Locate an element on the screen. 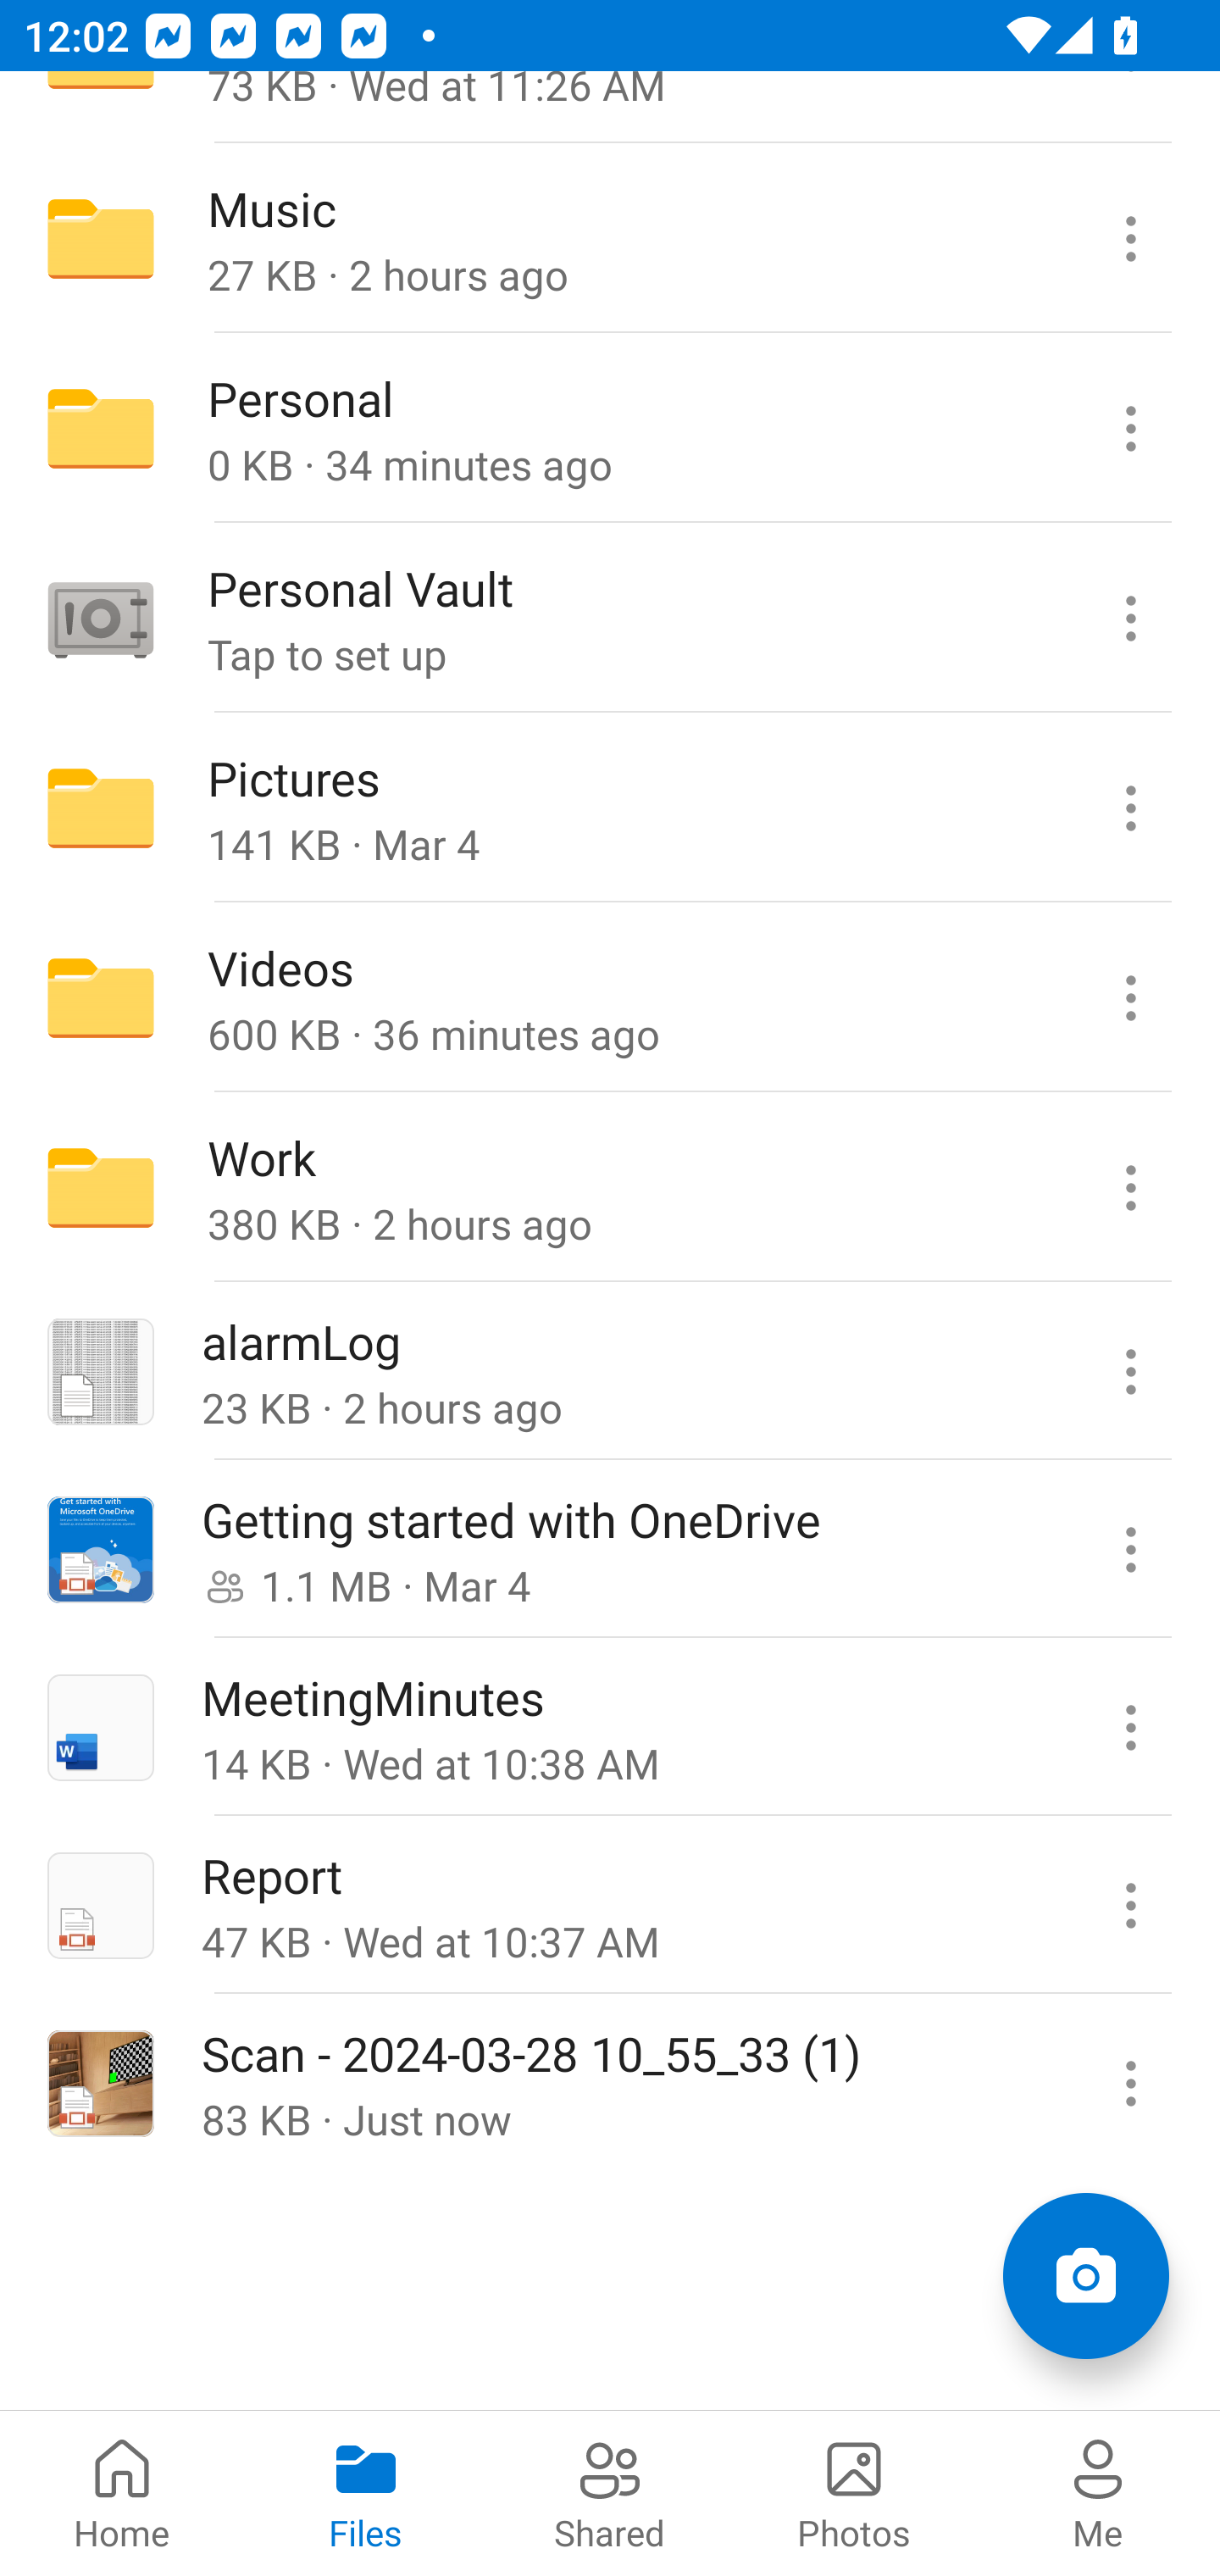 The height and width of the screenshot is (2576, 1220). Add items Scan is located at coordinates (1085, 2276).